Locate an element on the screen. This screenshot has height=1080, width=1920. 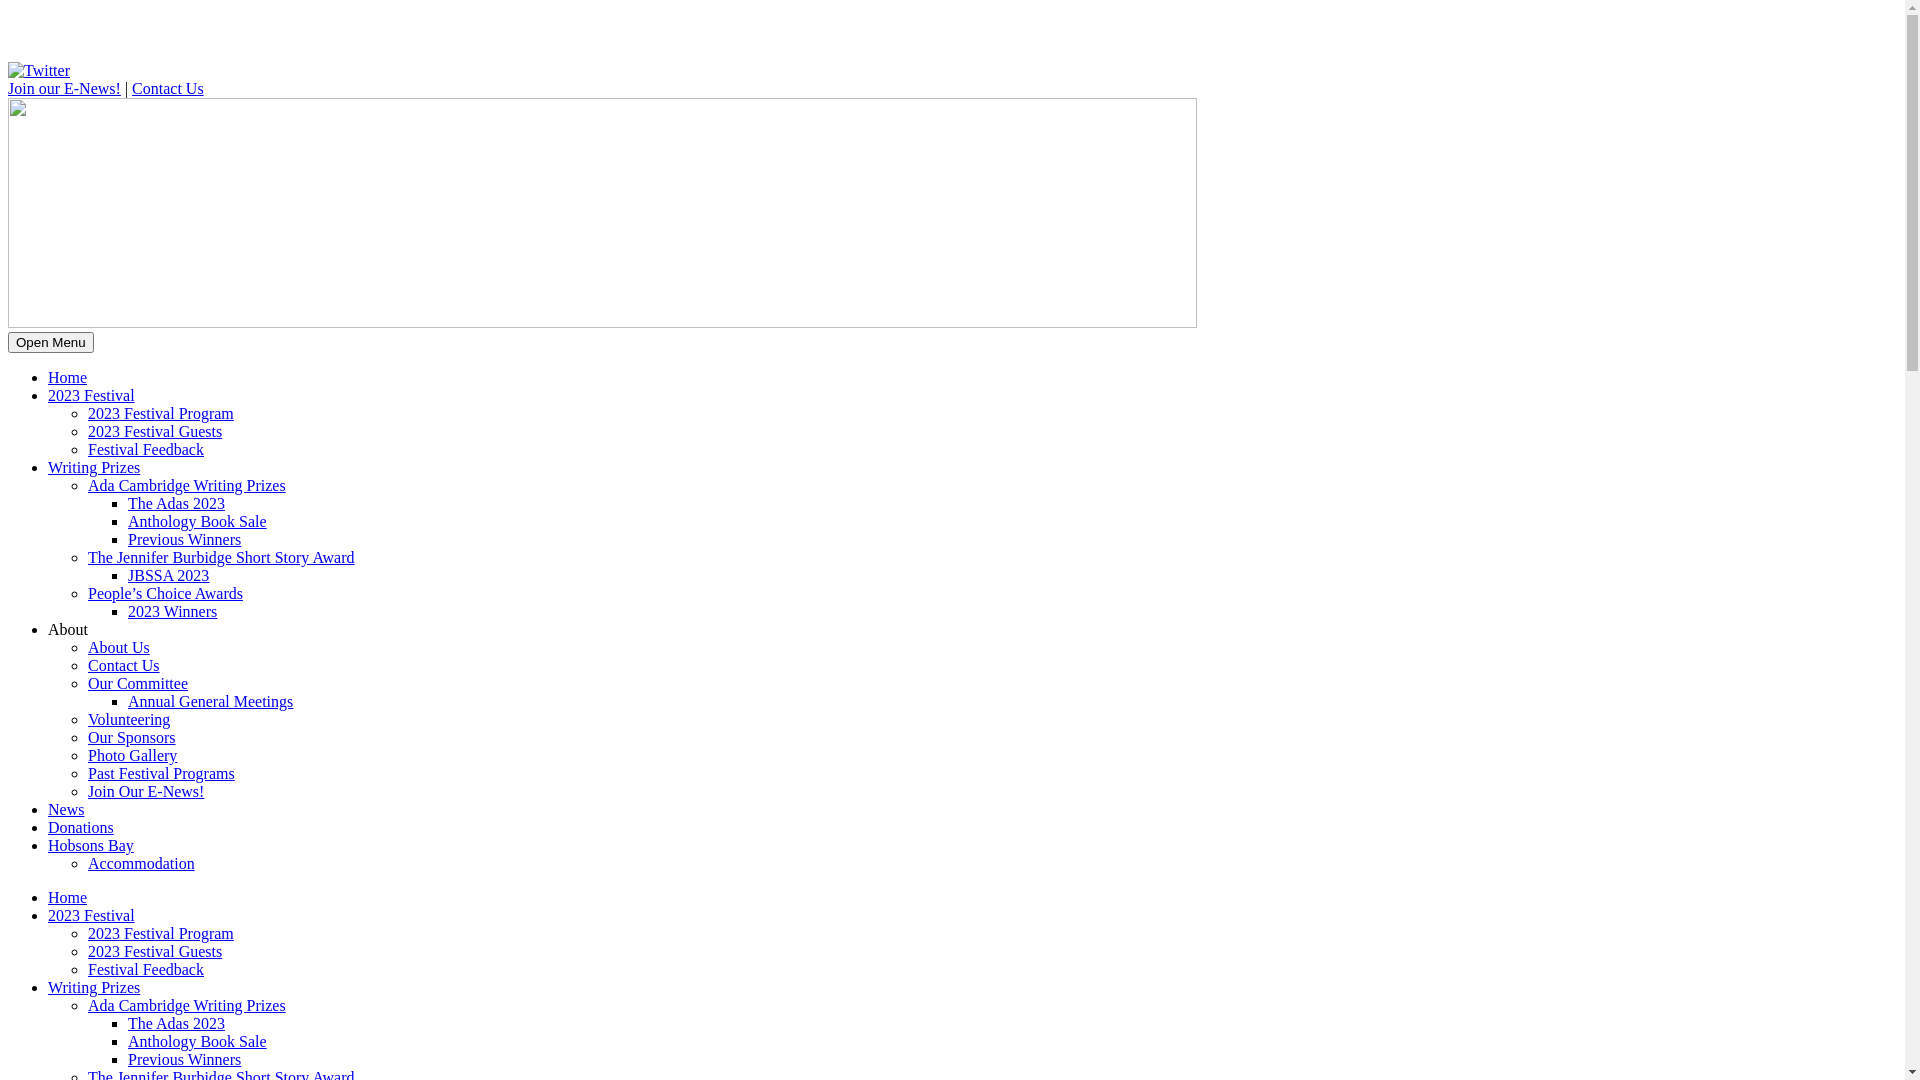
2023 Festival is located at coordinates (92, 916).